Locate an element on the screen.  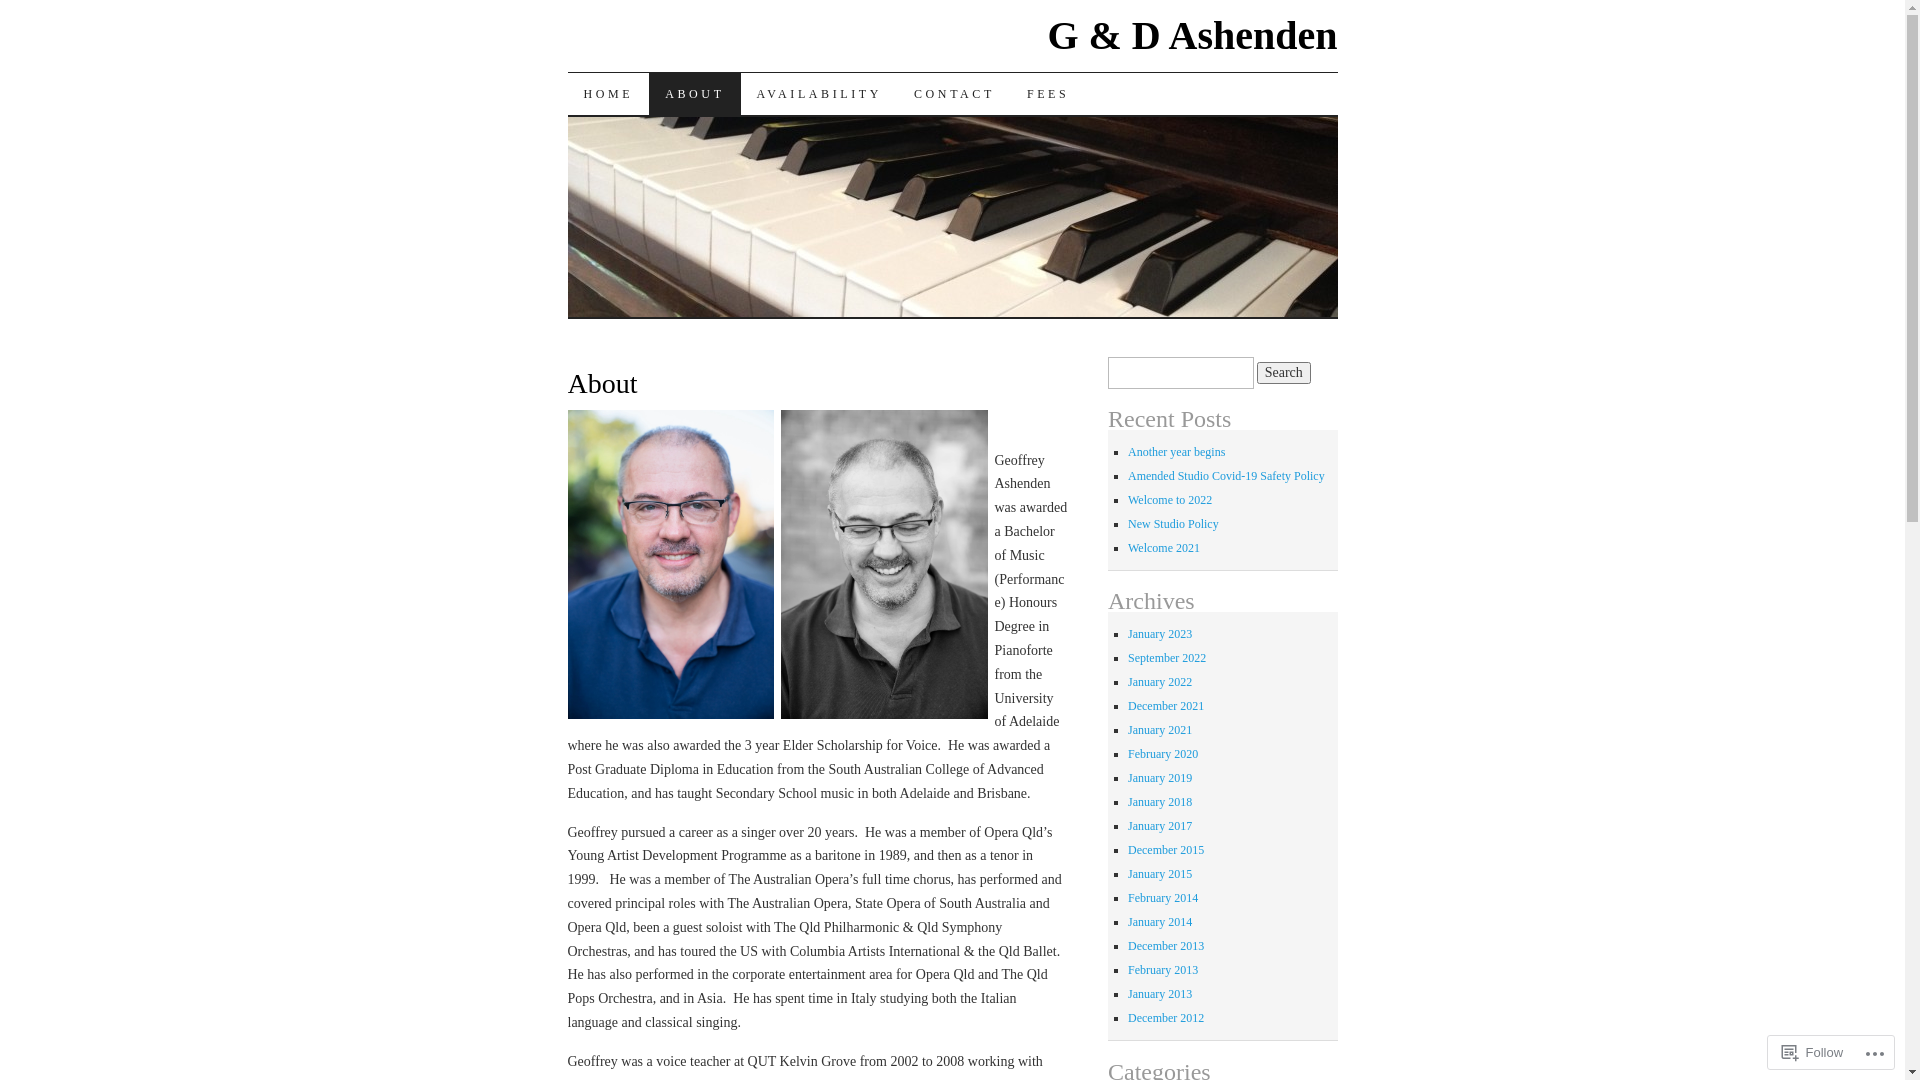
February 2013 is located at coordinates (1163, 970).